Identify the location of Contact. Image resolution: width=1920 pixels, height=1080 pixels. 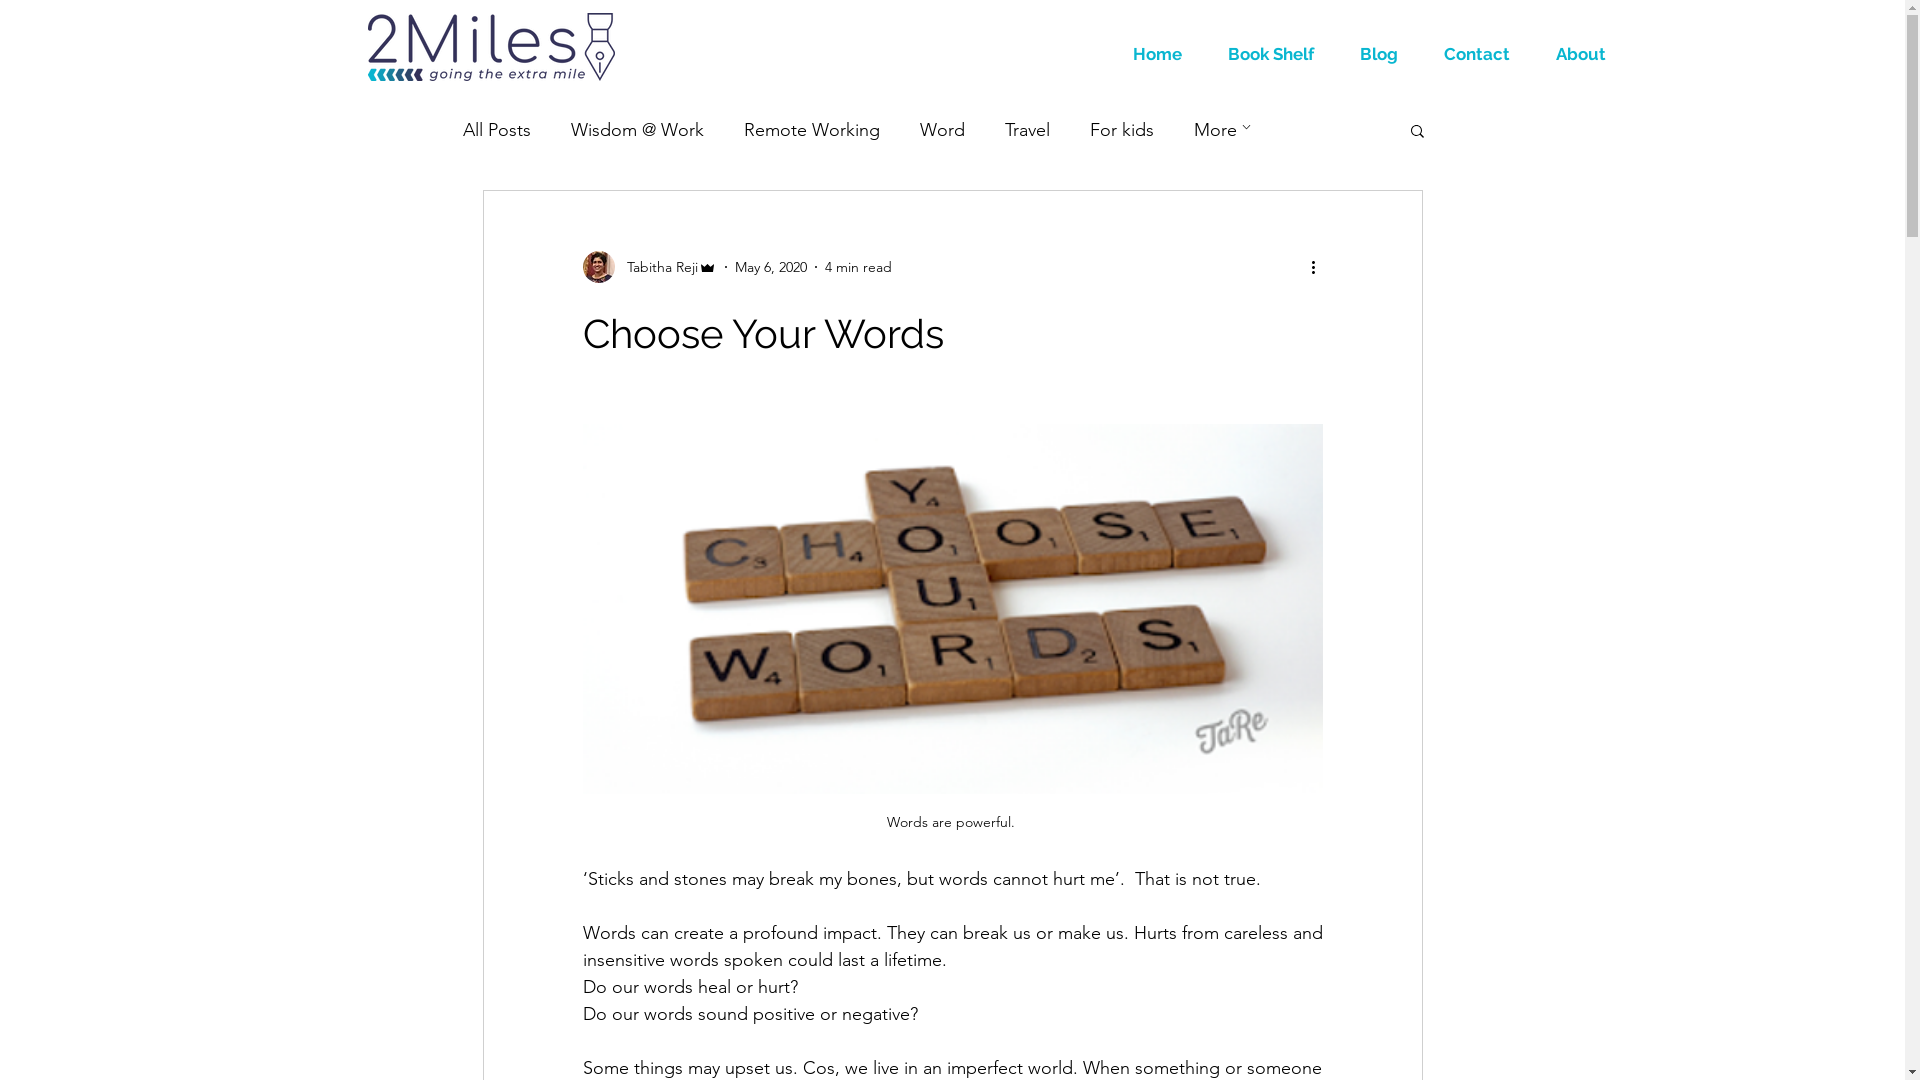
(1477, 54).